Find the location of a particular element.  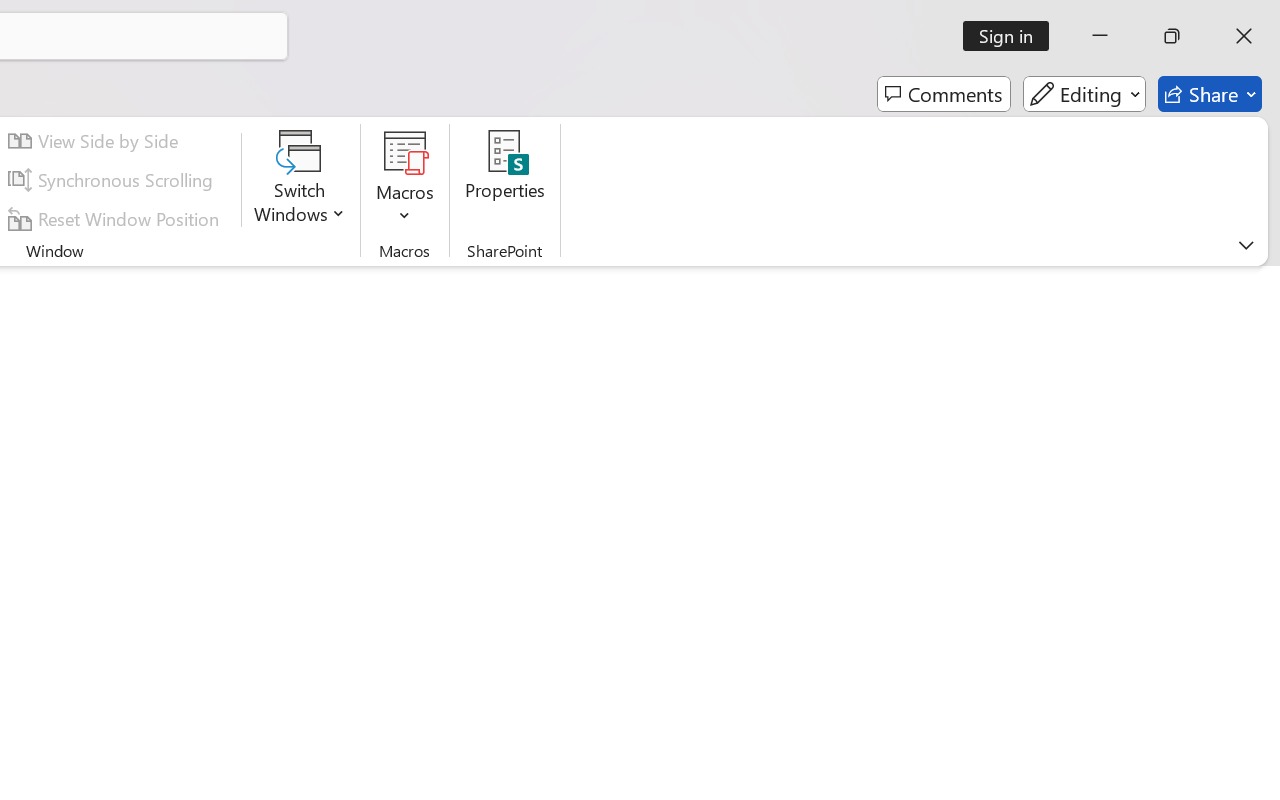

Synchronous Scrolling is located at coordinates (114, 180).